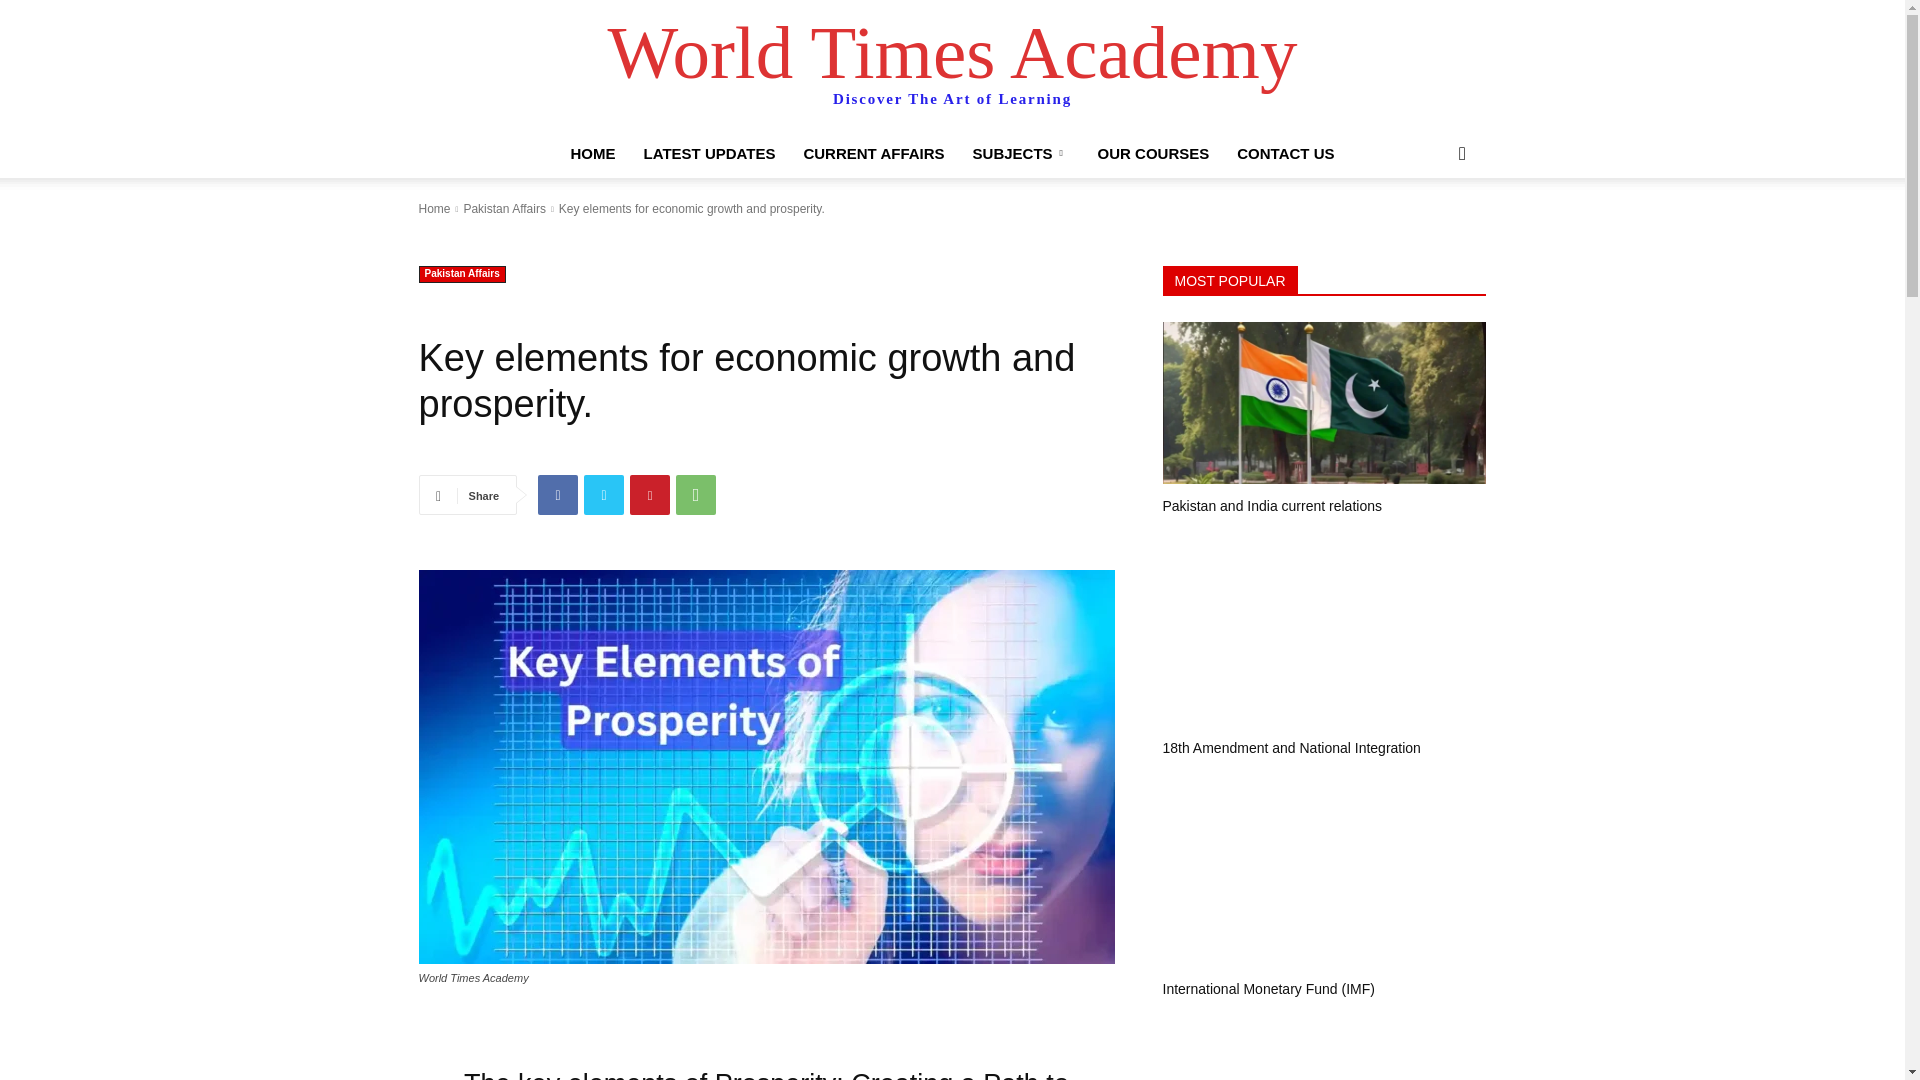 Image resolution: width=1920 pixels, height=1080 pixels. Describe the element at coordinates (504, 208) in the screenshot. I see `Pakistan Affairs` at that location.